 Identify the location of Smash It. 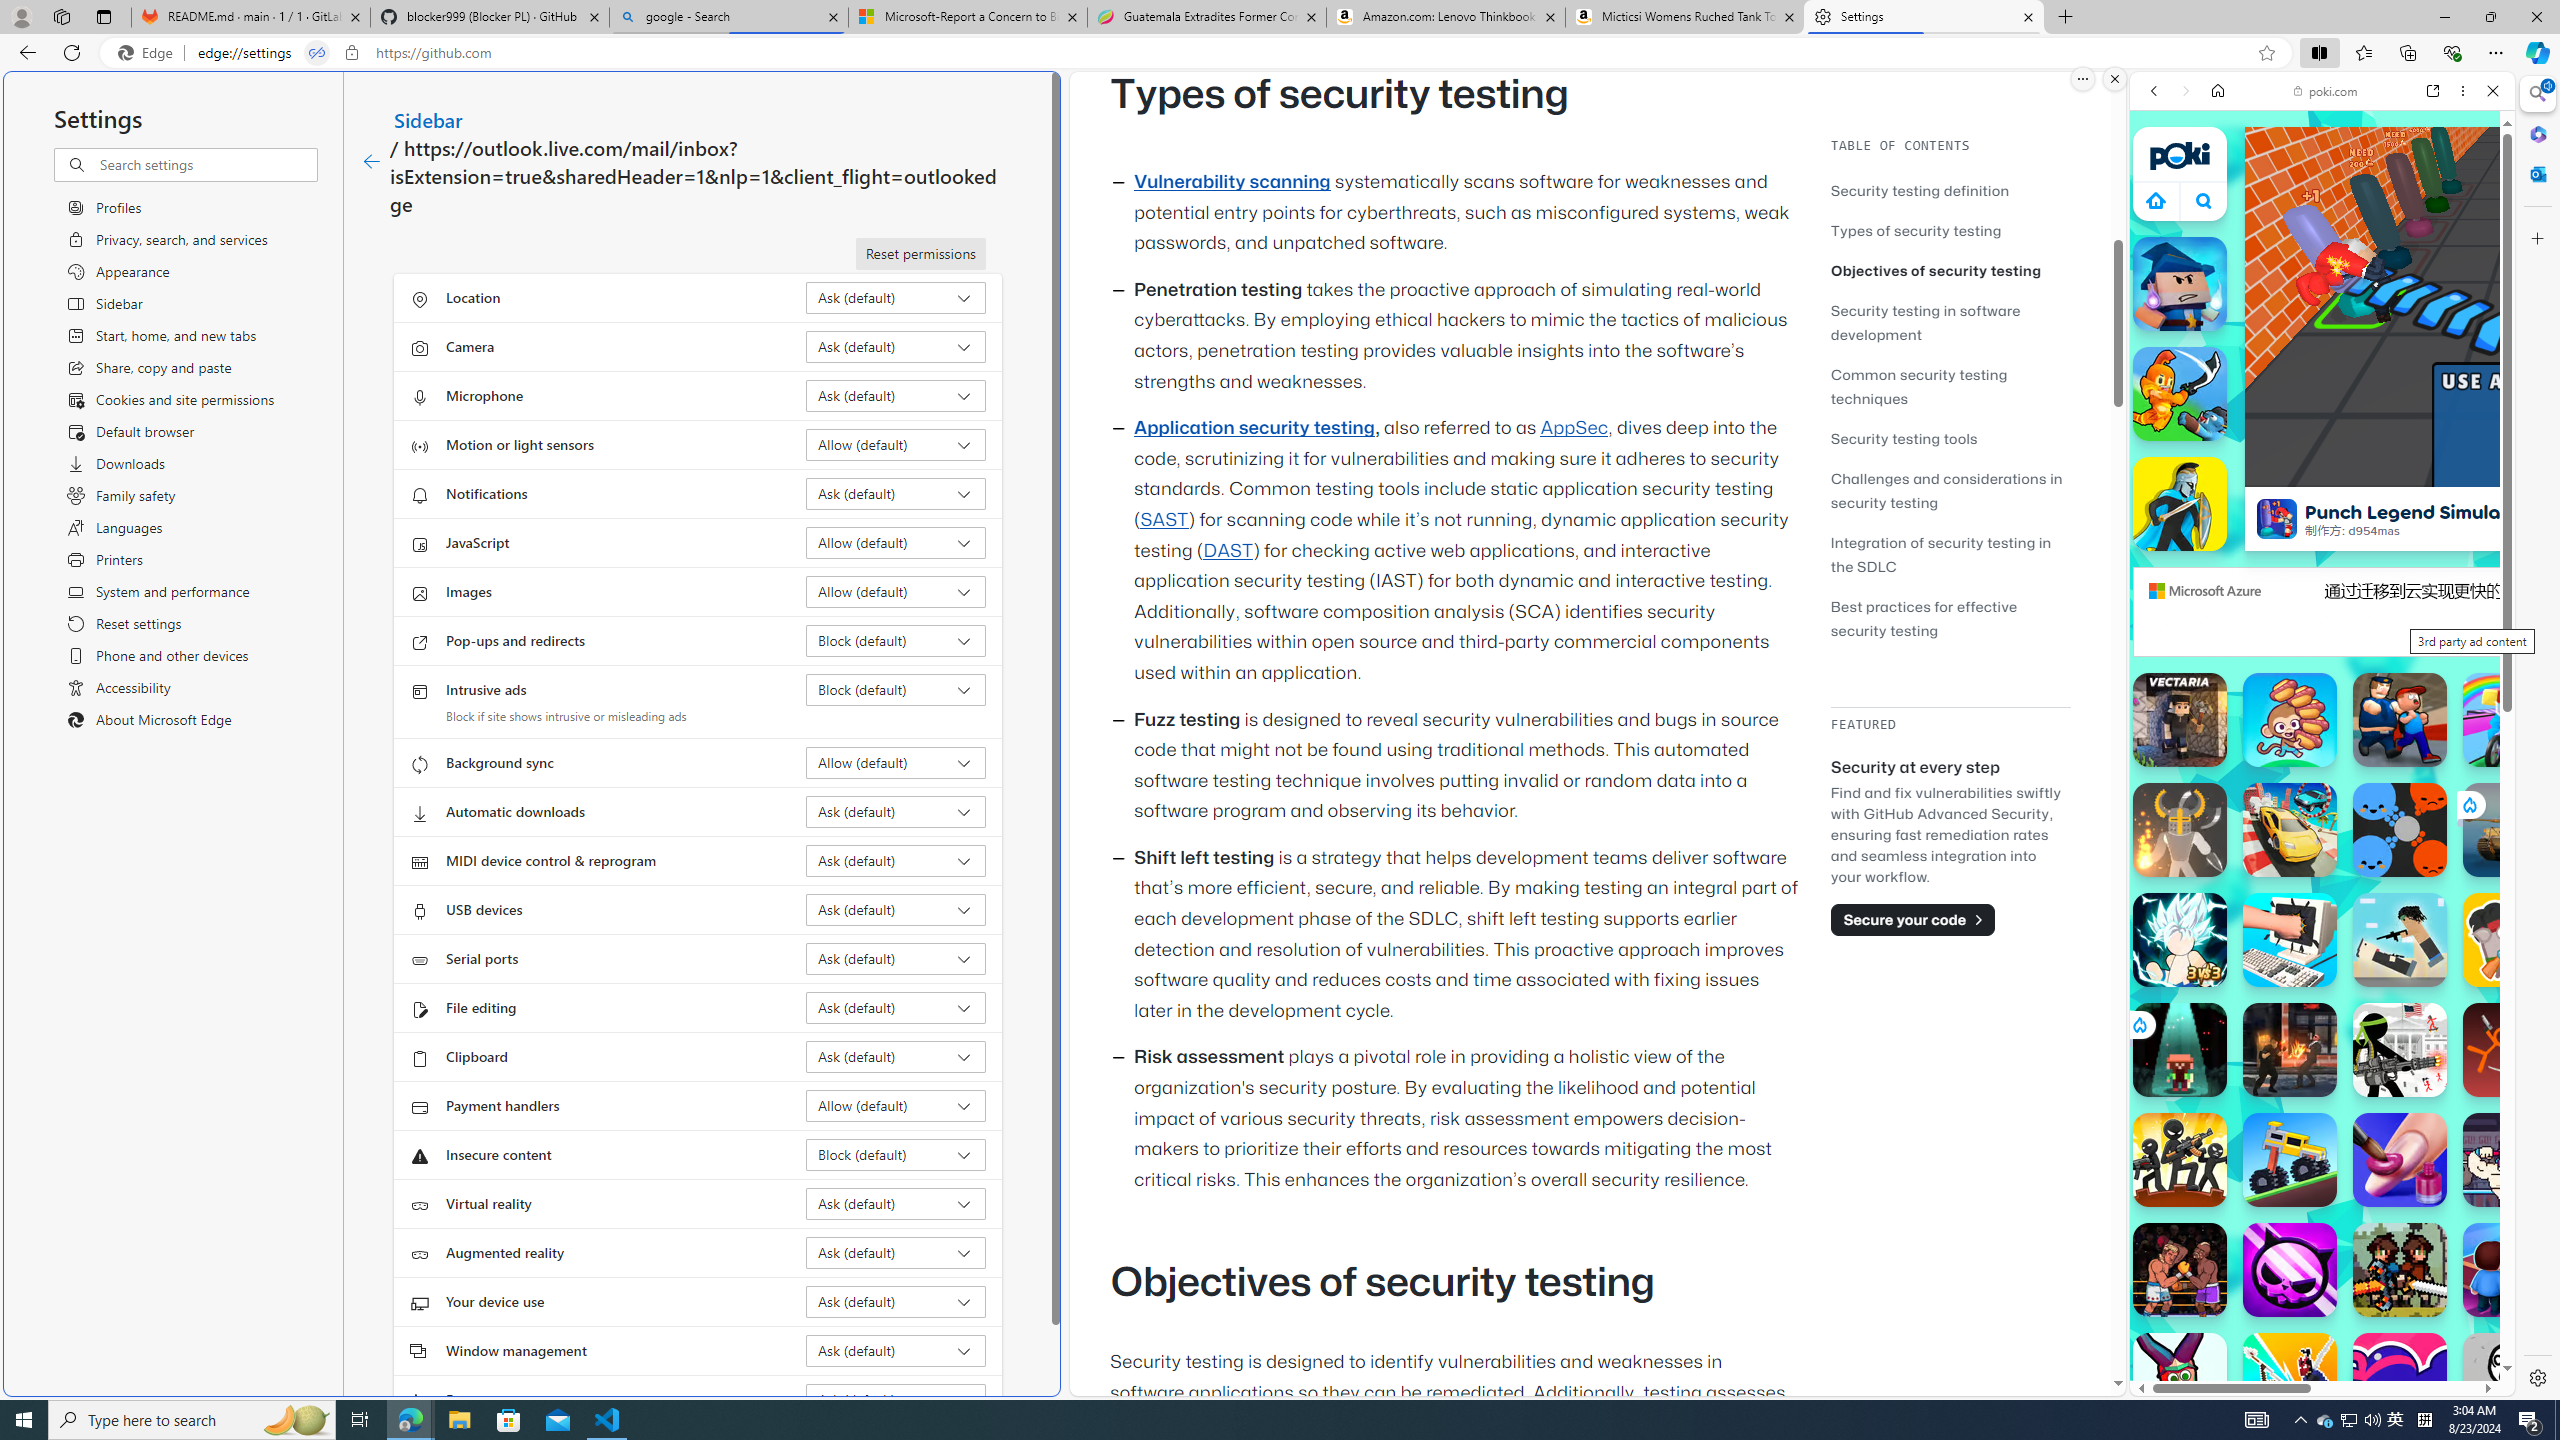
(2290, 939).